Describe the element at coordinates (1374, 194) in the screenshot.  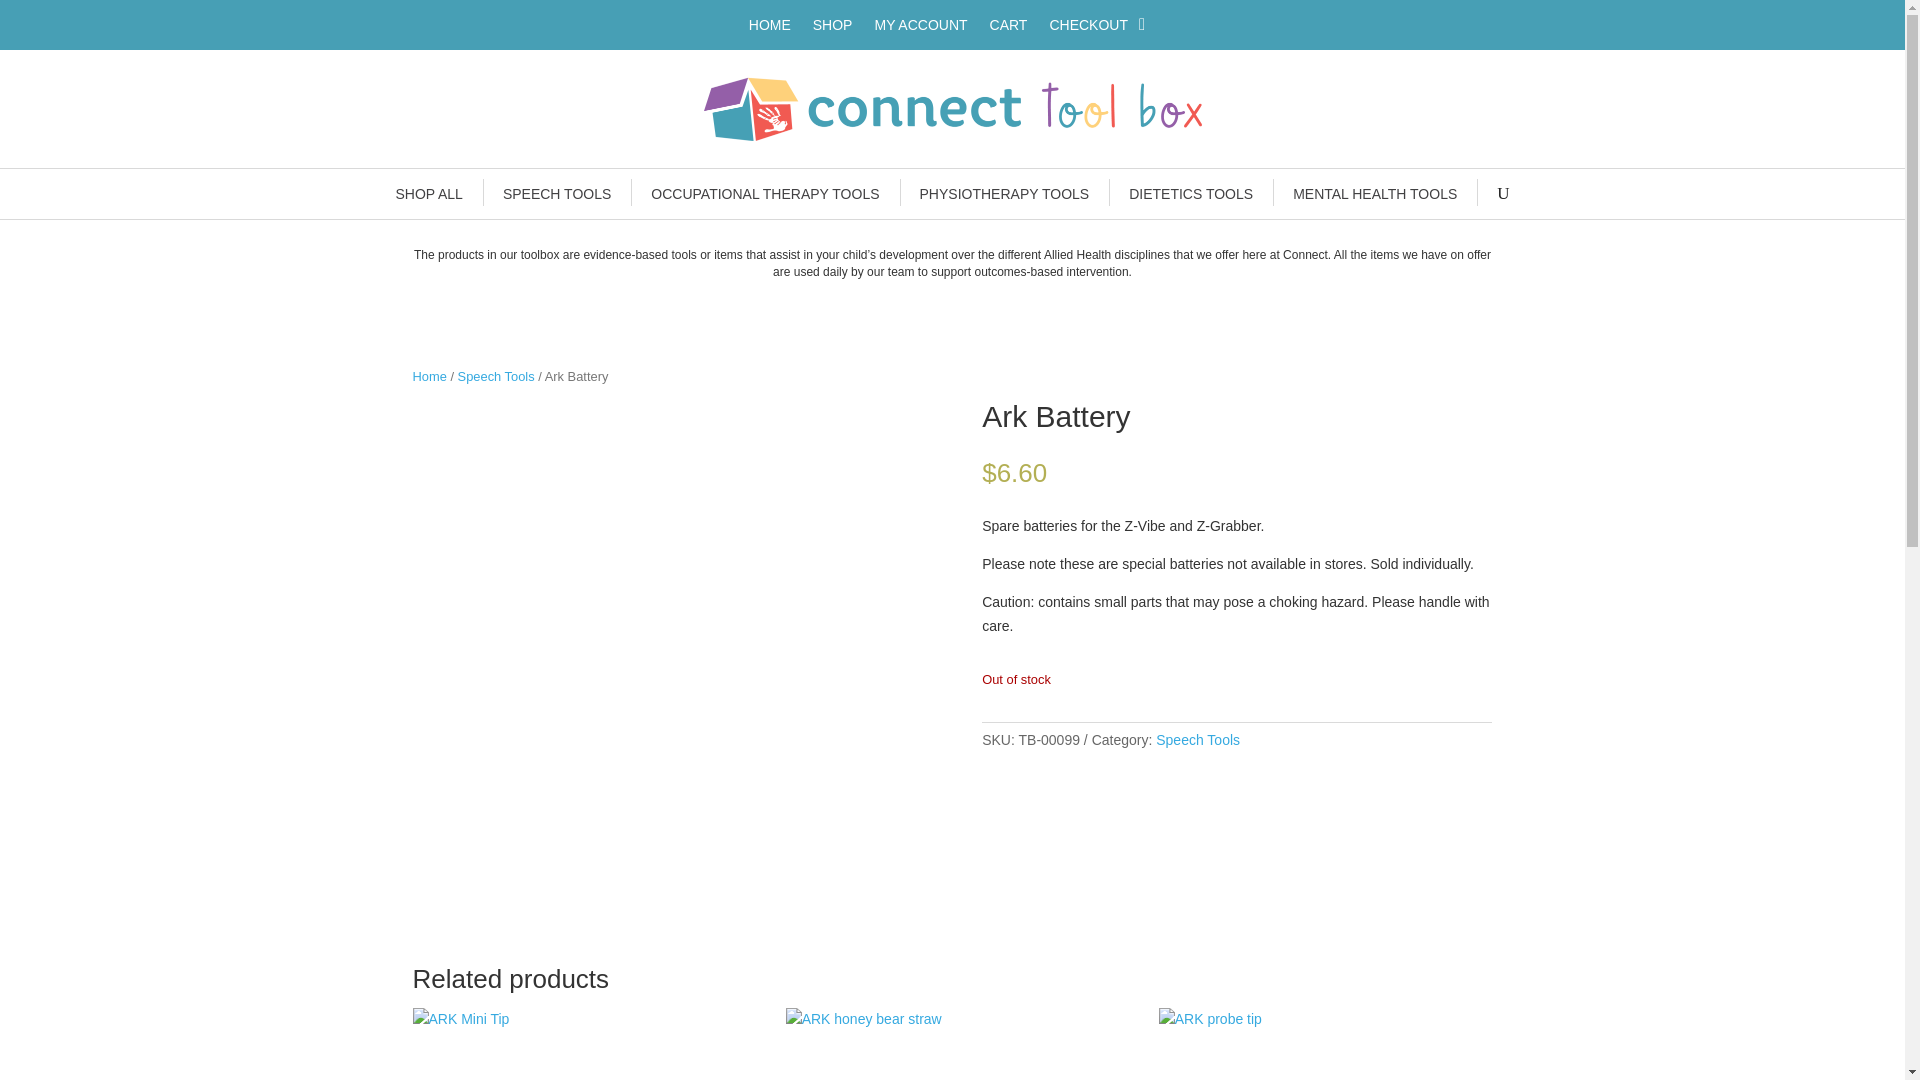
I see `MENTAL HEALTH TOOLS` at that location.